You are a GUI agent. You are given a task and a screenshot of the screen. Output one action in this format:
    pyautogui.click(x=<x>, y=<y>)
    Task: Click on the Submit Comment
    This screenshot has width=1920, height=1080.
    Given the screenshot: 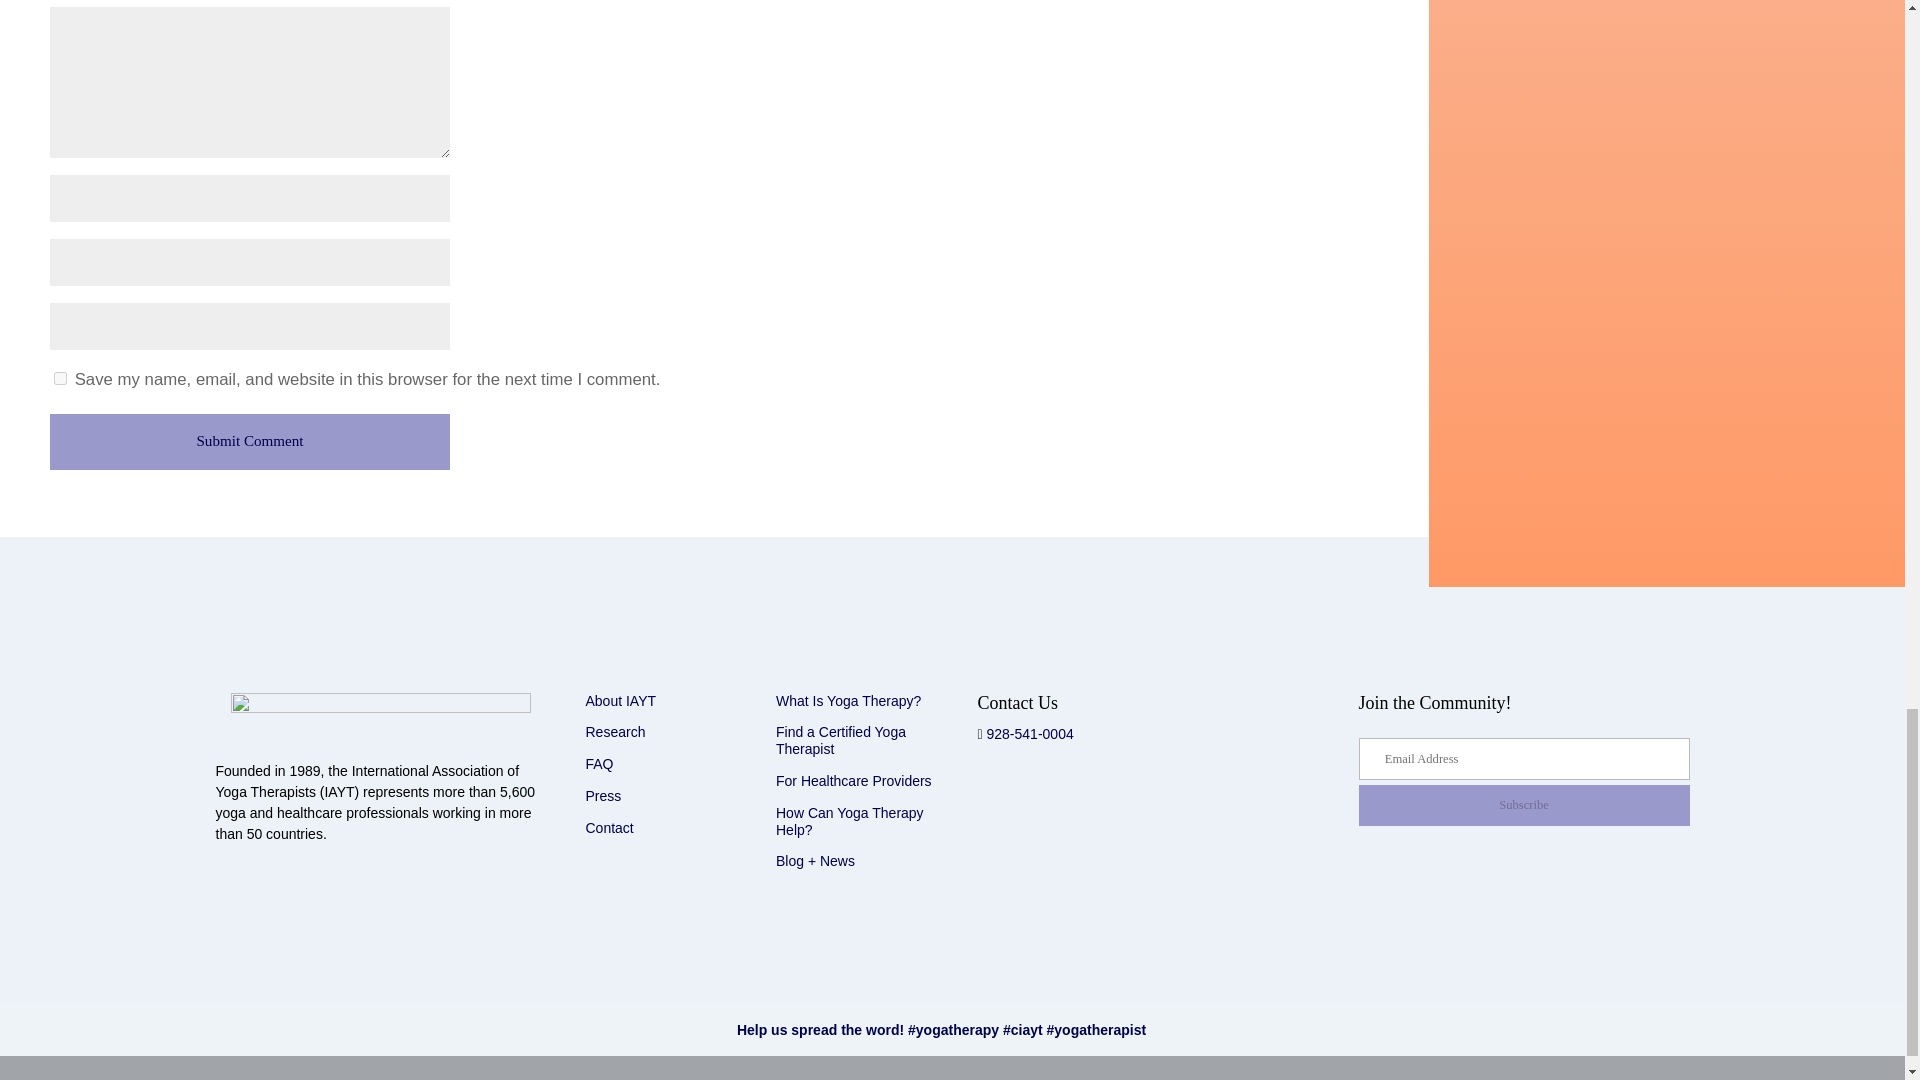 What is the action you would take?
    pyautogui.click(x=249, y=441)
    